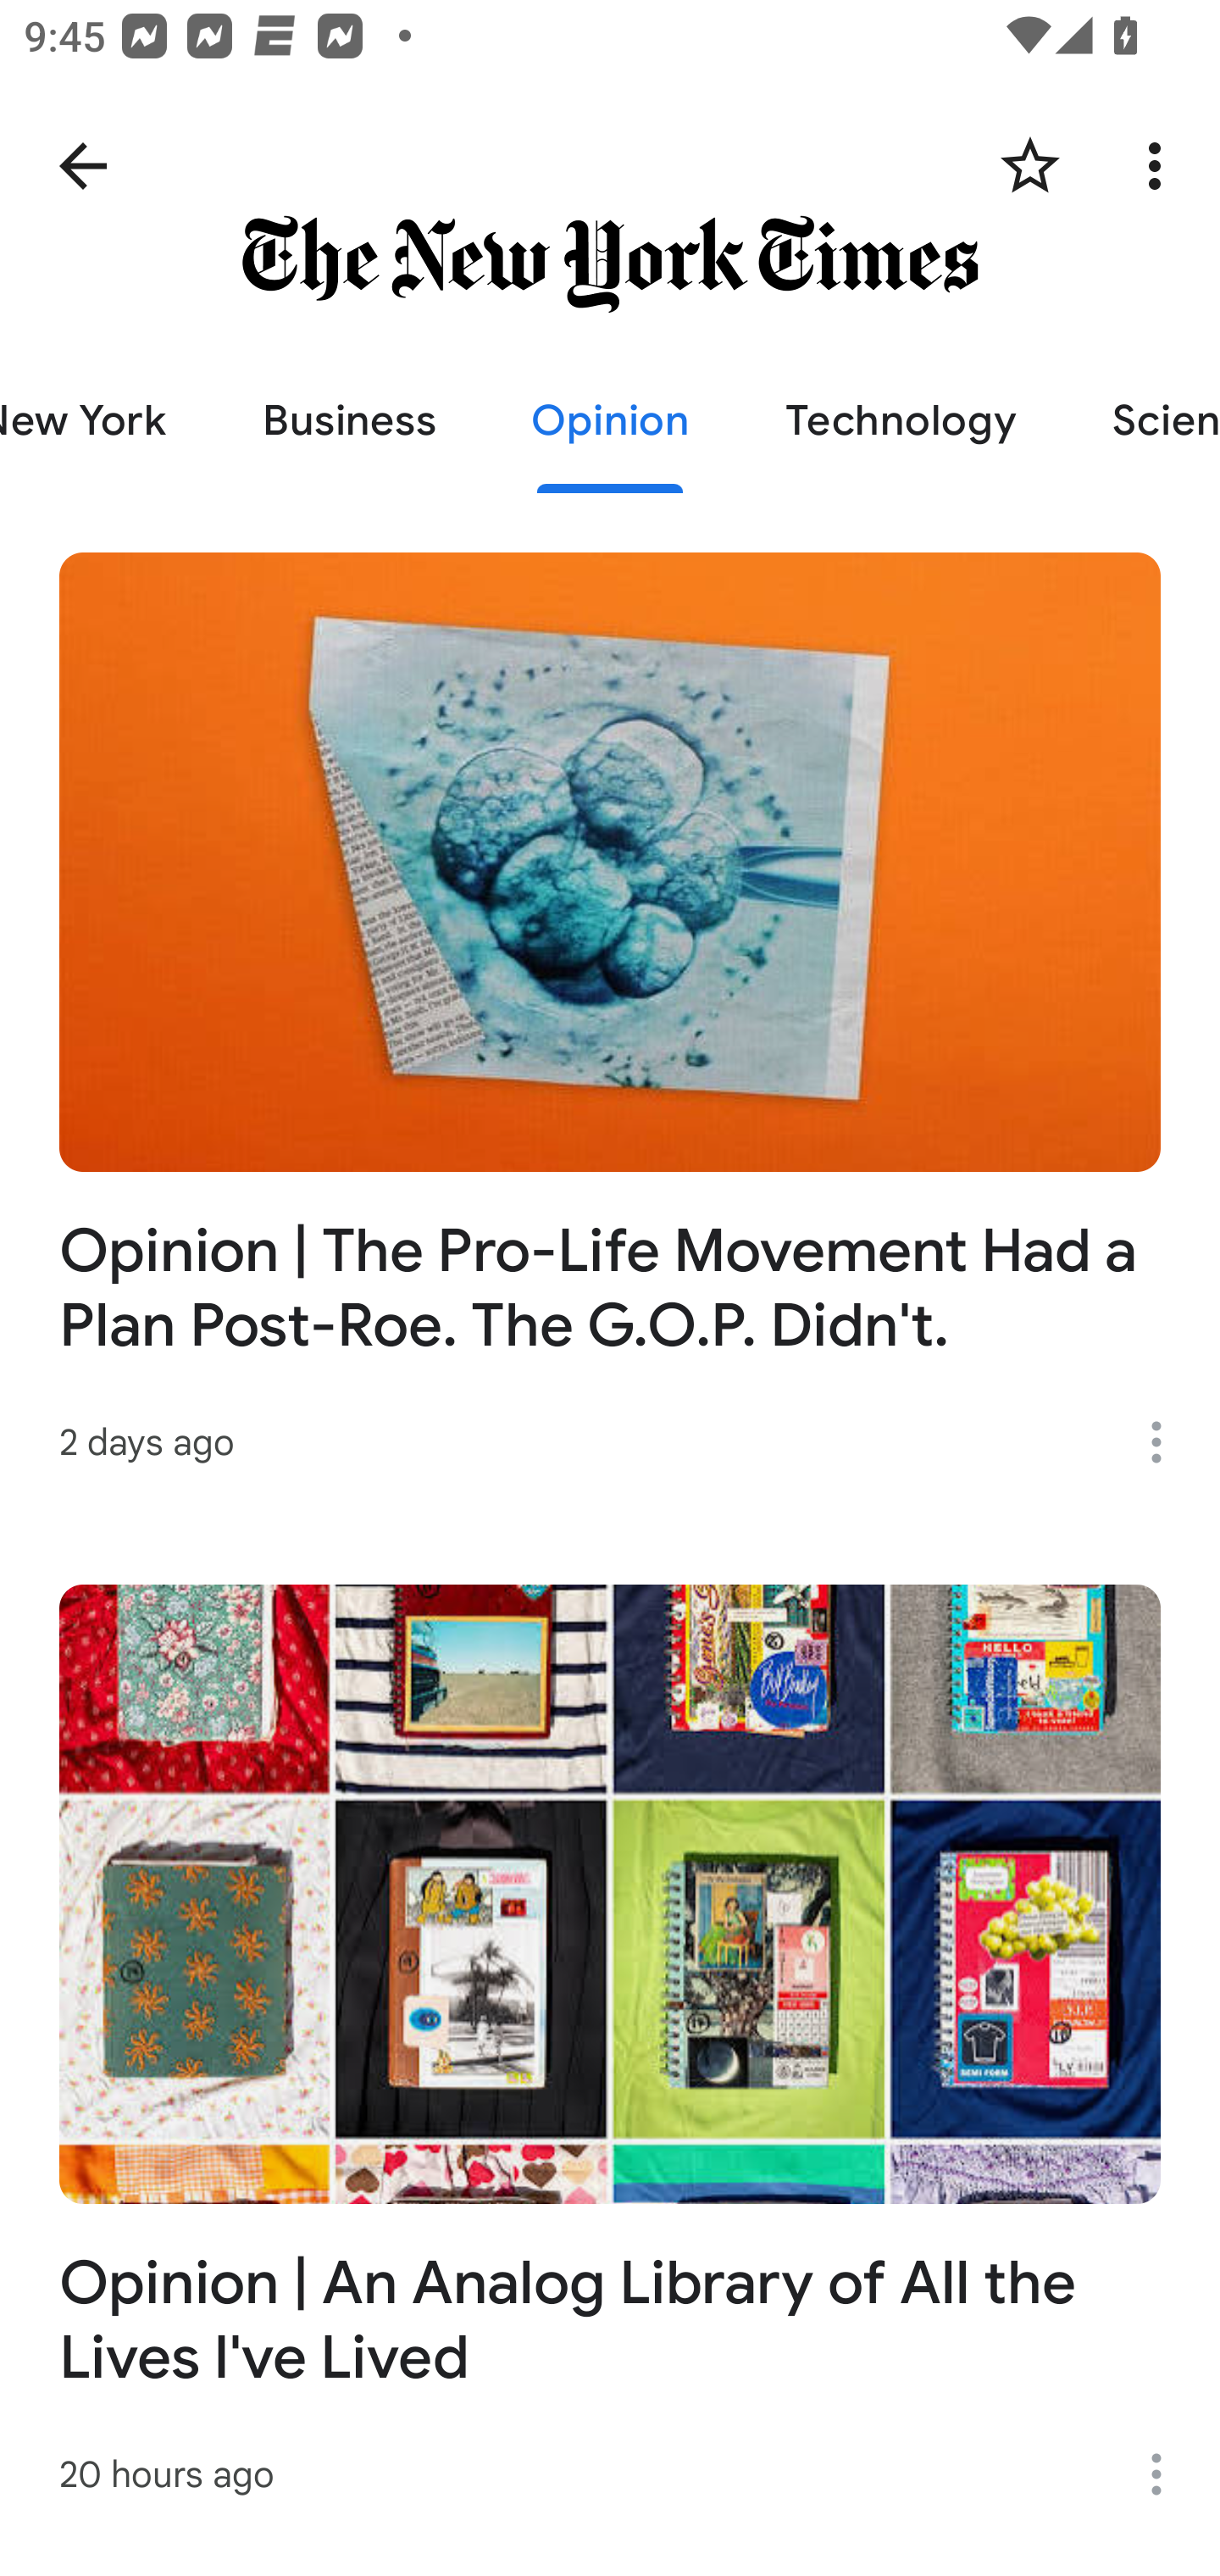  What do you see at coordinates (900, 420) in the screenshot?
I see `Technology` at bounding box center [900, 420].